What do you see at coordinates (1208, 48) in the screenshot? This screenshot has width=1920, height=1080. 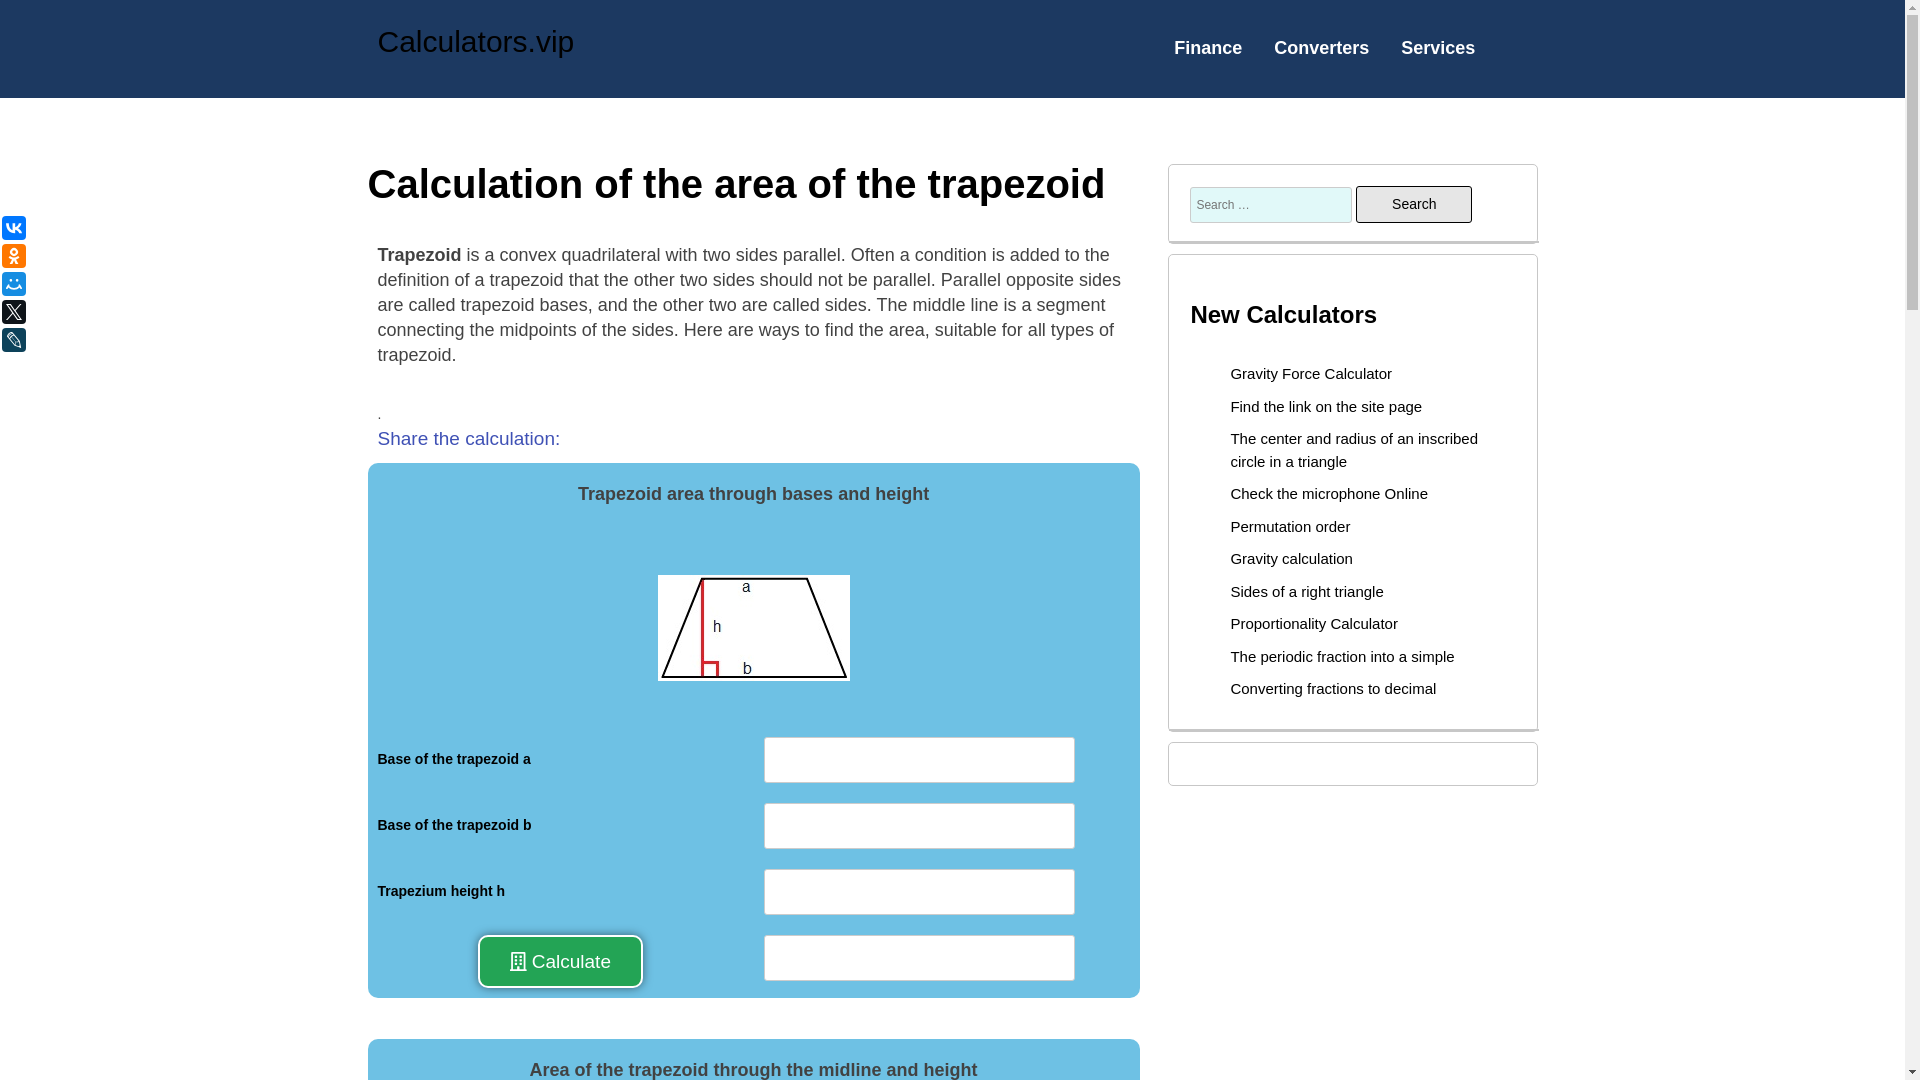 I see `Finance` at bounding box center [1208, 48].